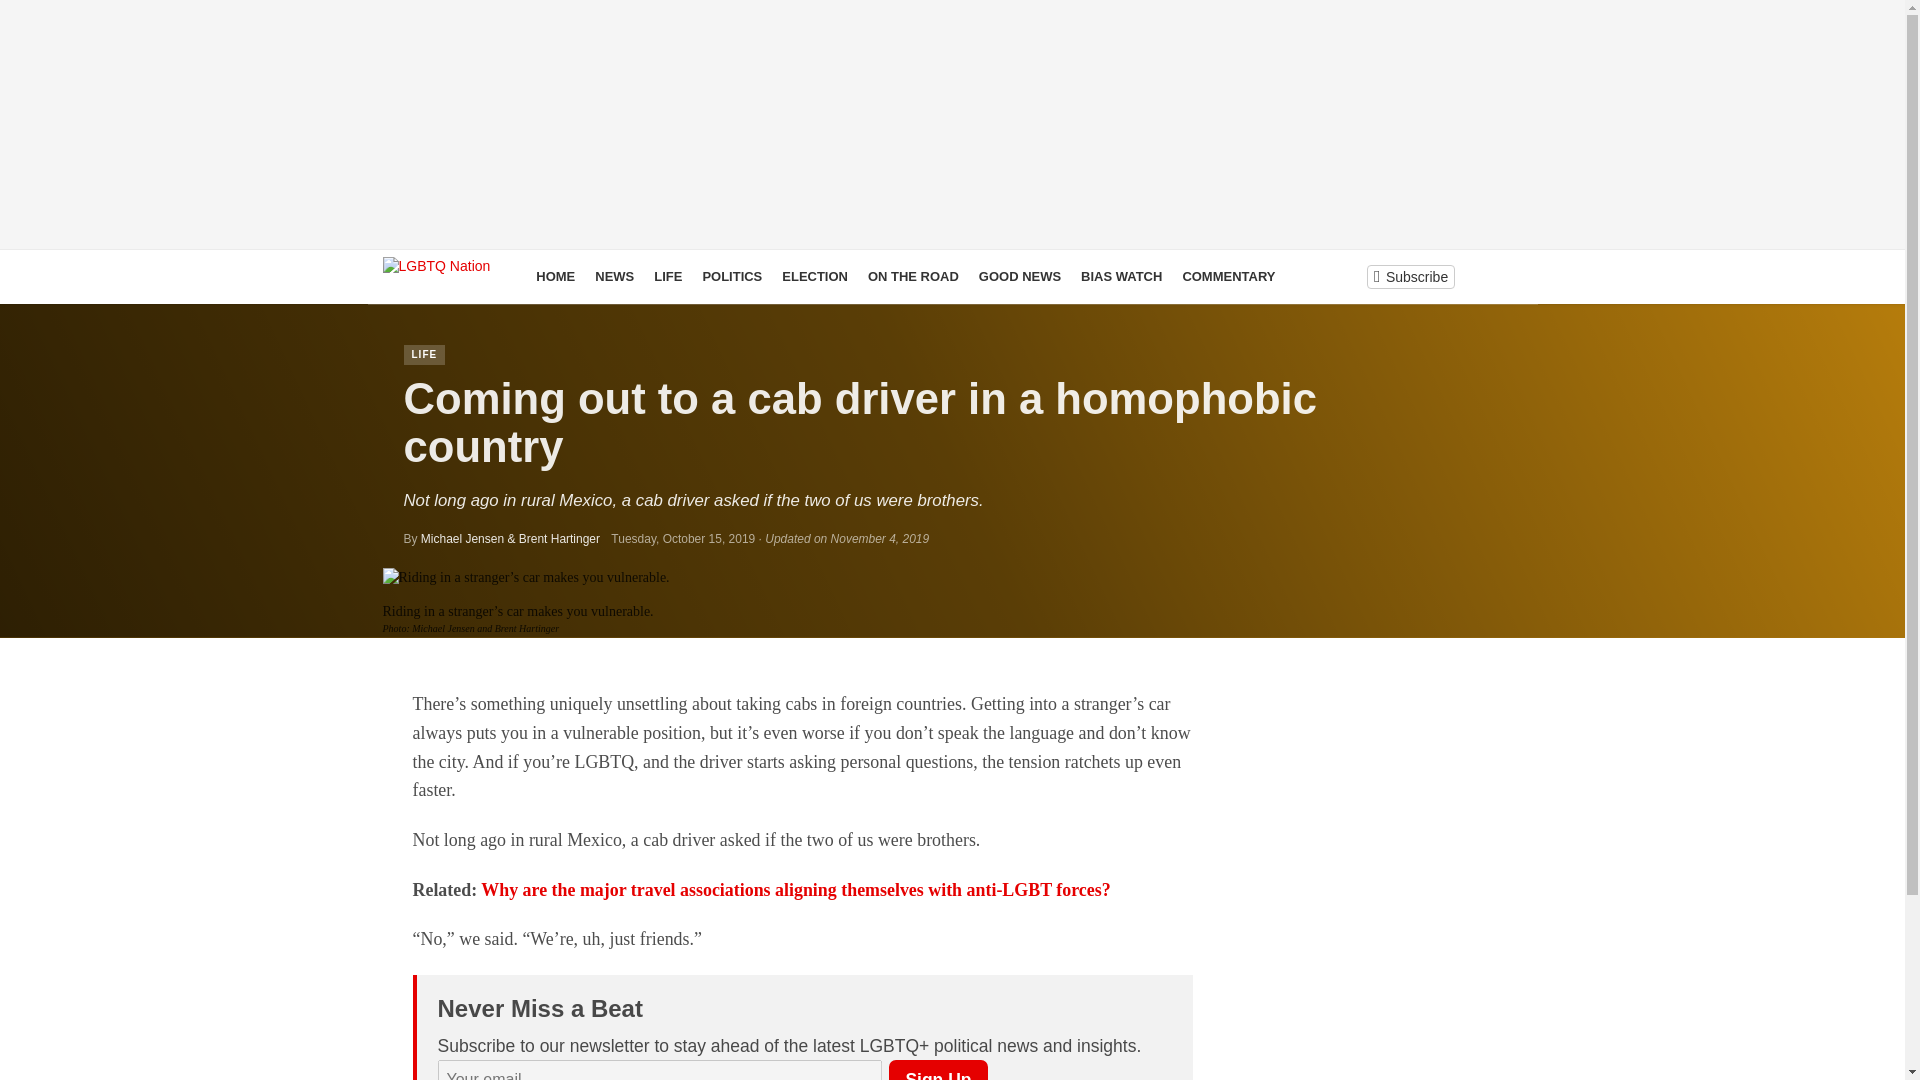 Image resolution: width=1920 pixels, height=1080 pixels. Describe the element at coordinates (1410, 276) in the screenshot. I see `Subscribe` at that location.